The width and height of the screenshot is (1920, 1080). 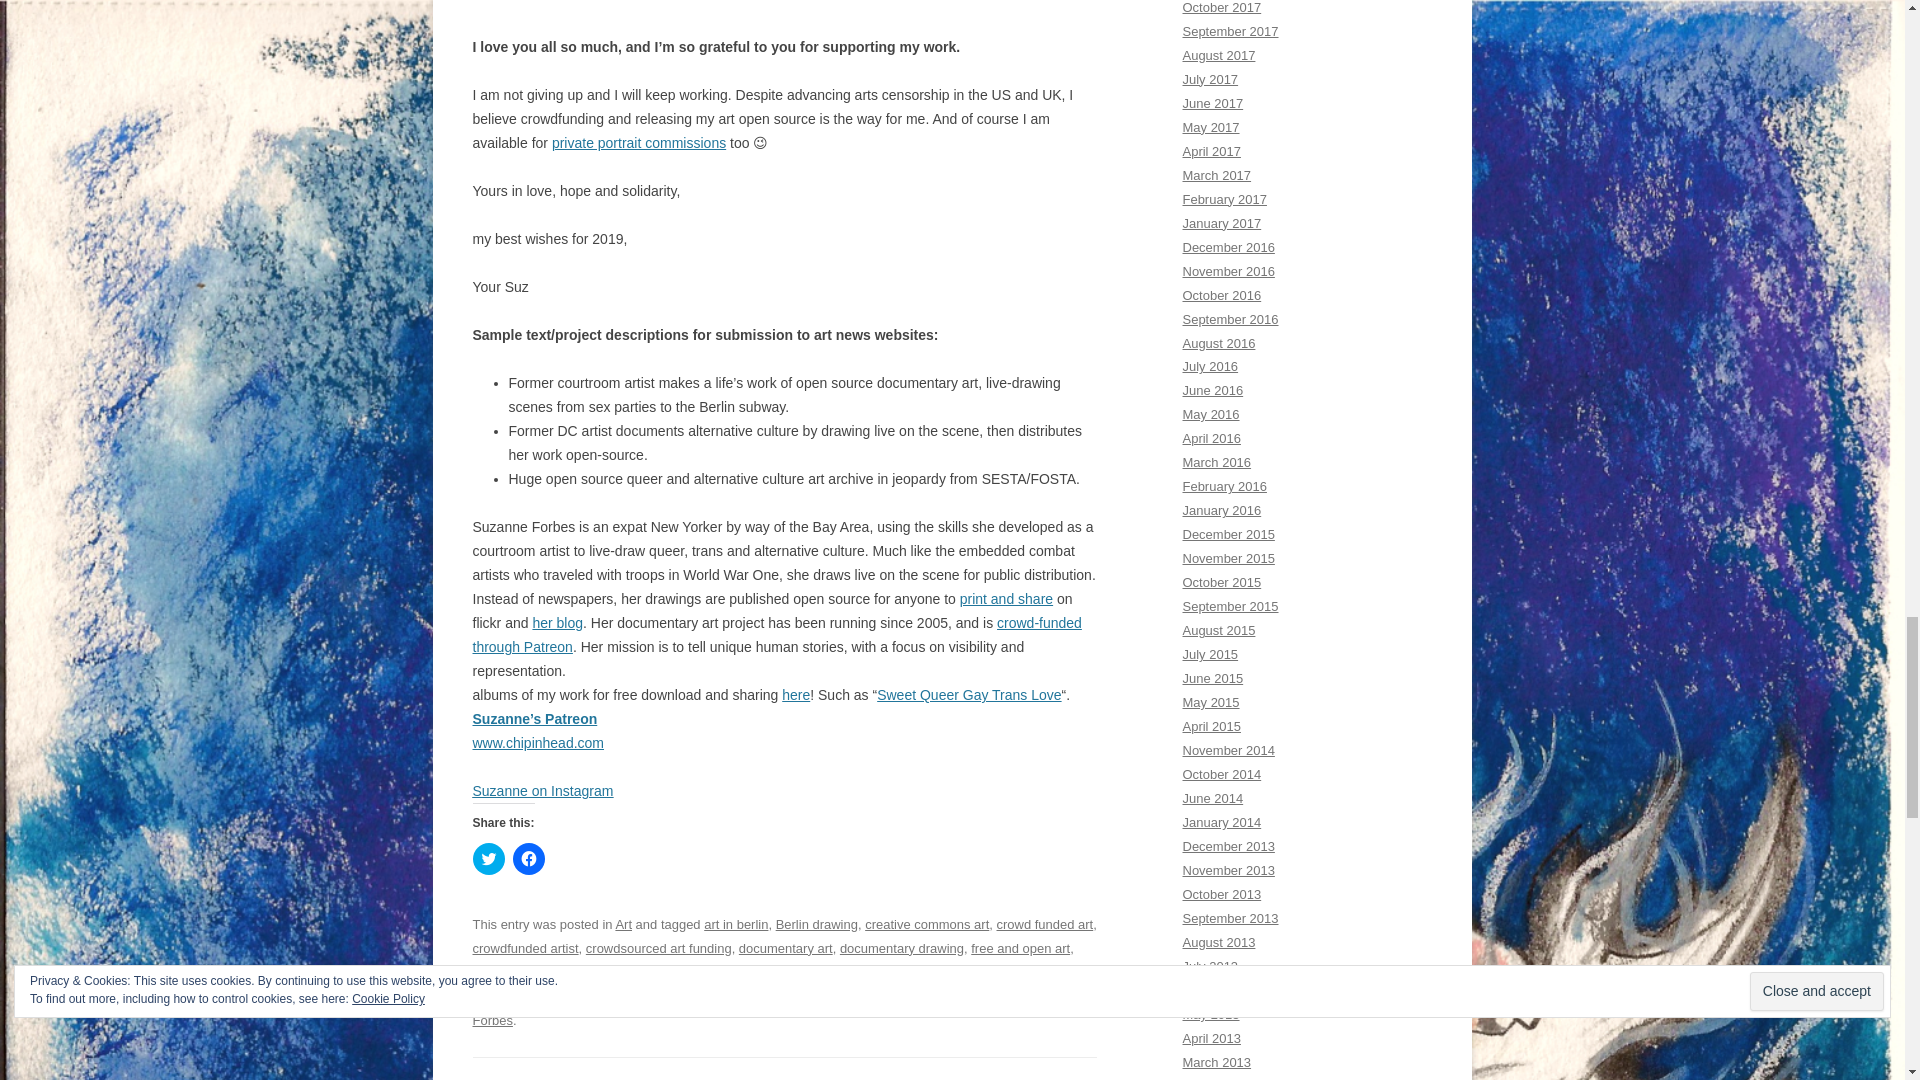 What do you see at coordinates (557, 622) in the screenshot?
I see `her blog` at bounding box center [557, 622].